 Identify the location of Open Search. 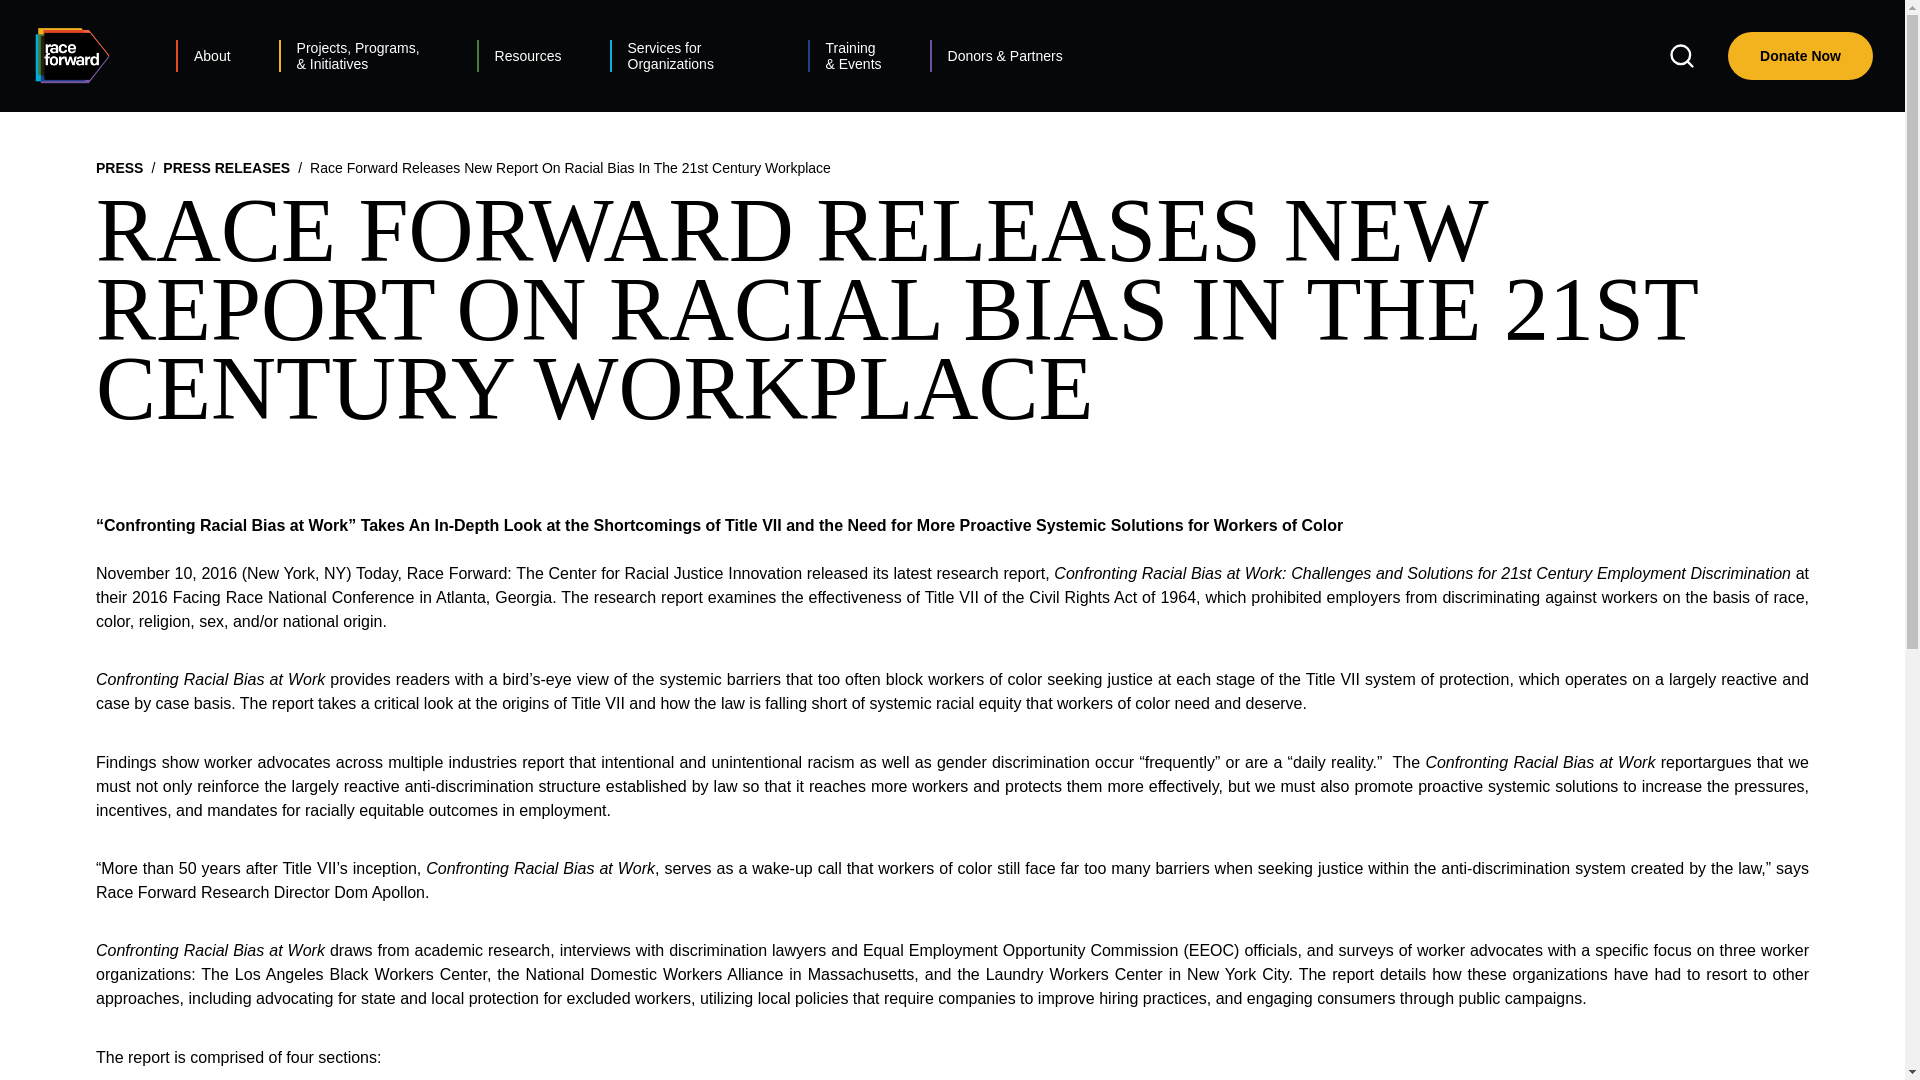
(1682, 56).